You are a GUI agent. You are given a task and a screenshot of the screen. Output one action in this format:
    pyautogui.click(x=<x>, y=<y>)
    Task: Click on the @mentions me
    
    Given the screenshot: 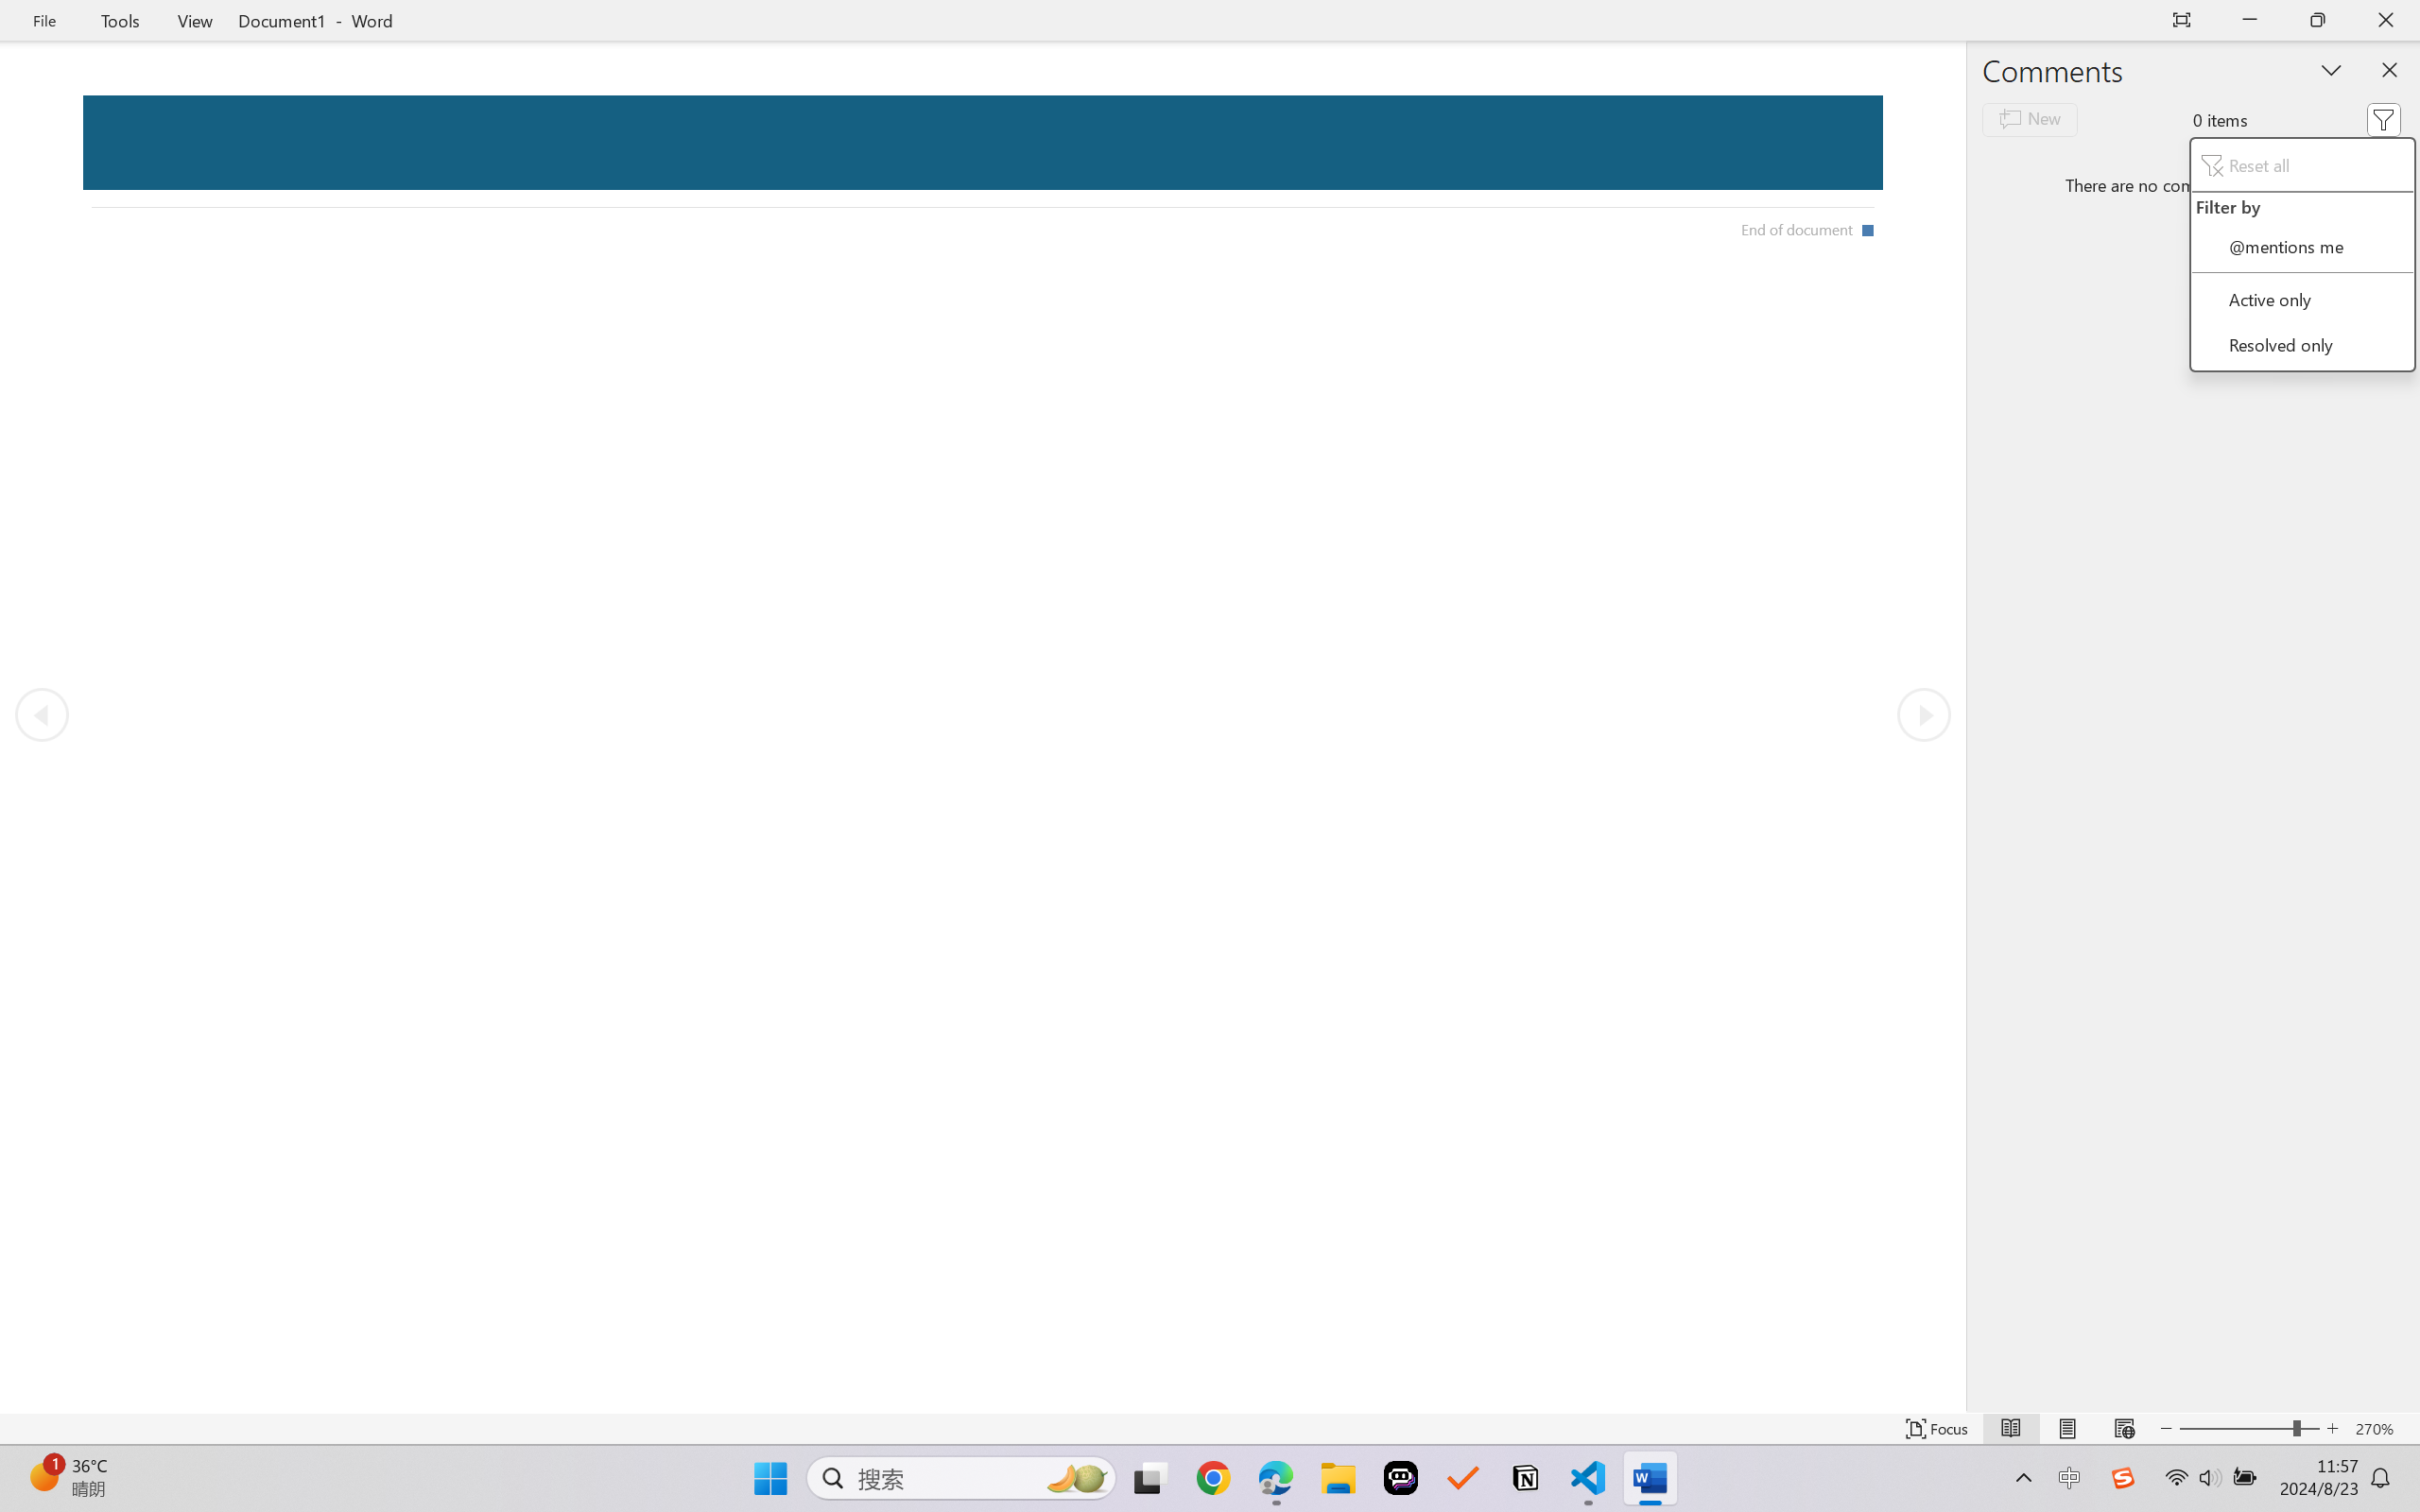 What is the action you would take?
    pyautogui.click(x=2302, y=246)
    